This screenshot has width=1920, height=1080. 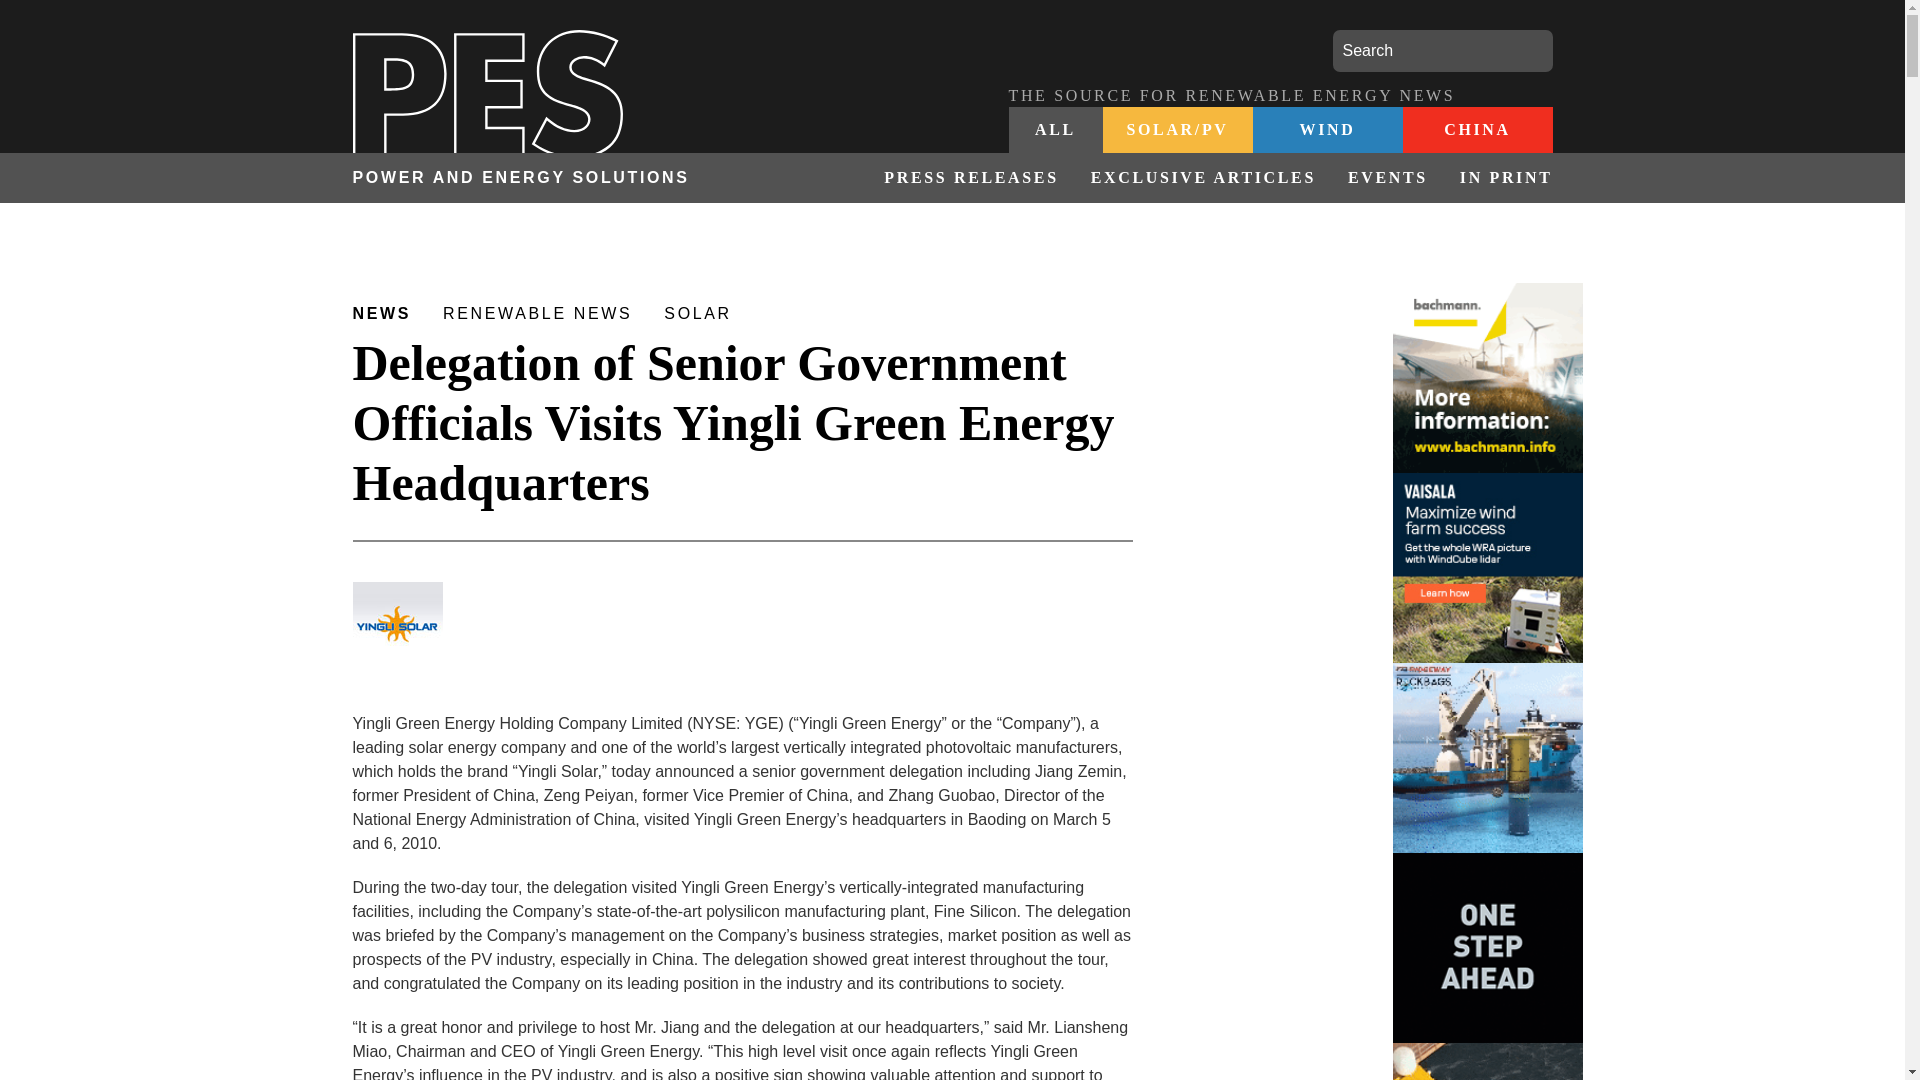 What do you see at coordinates (970, 178) in the screenshot?
I see `PRESS RELEASES` at bounding box center [970, 178].